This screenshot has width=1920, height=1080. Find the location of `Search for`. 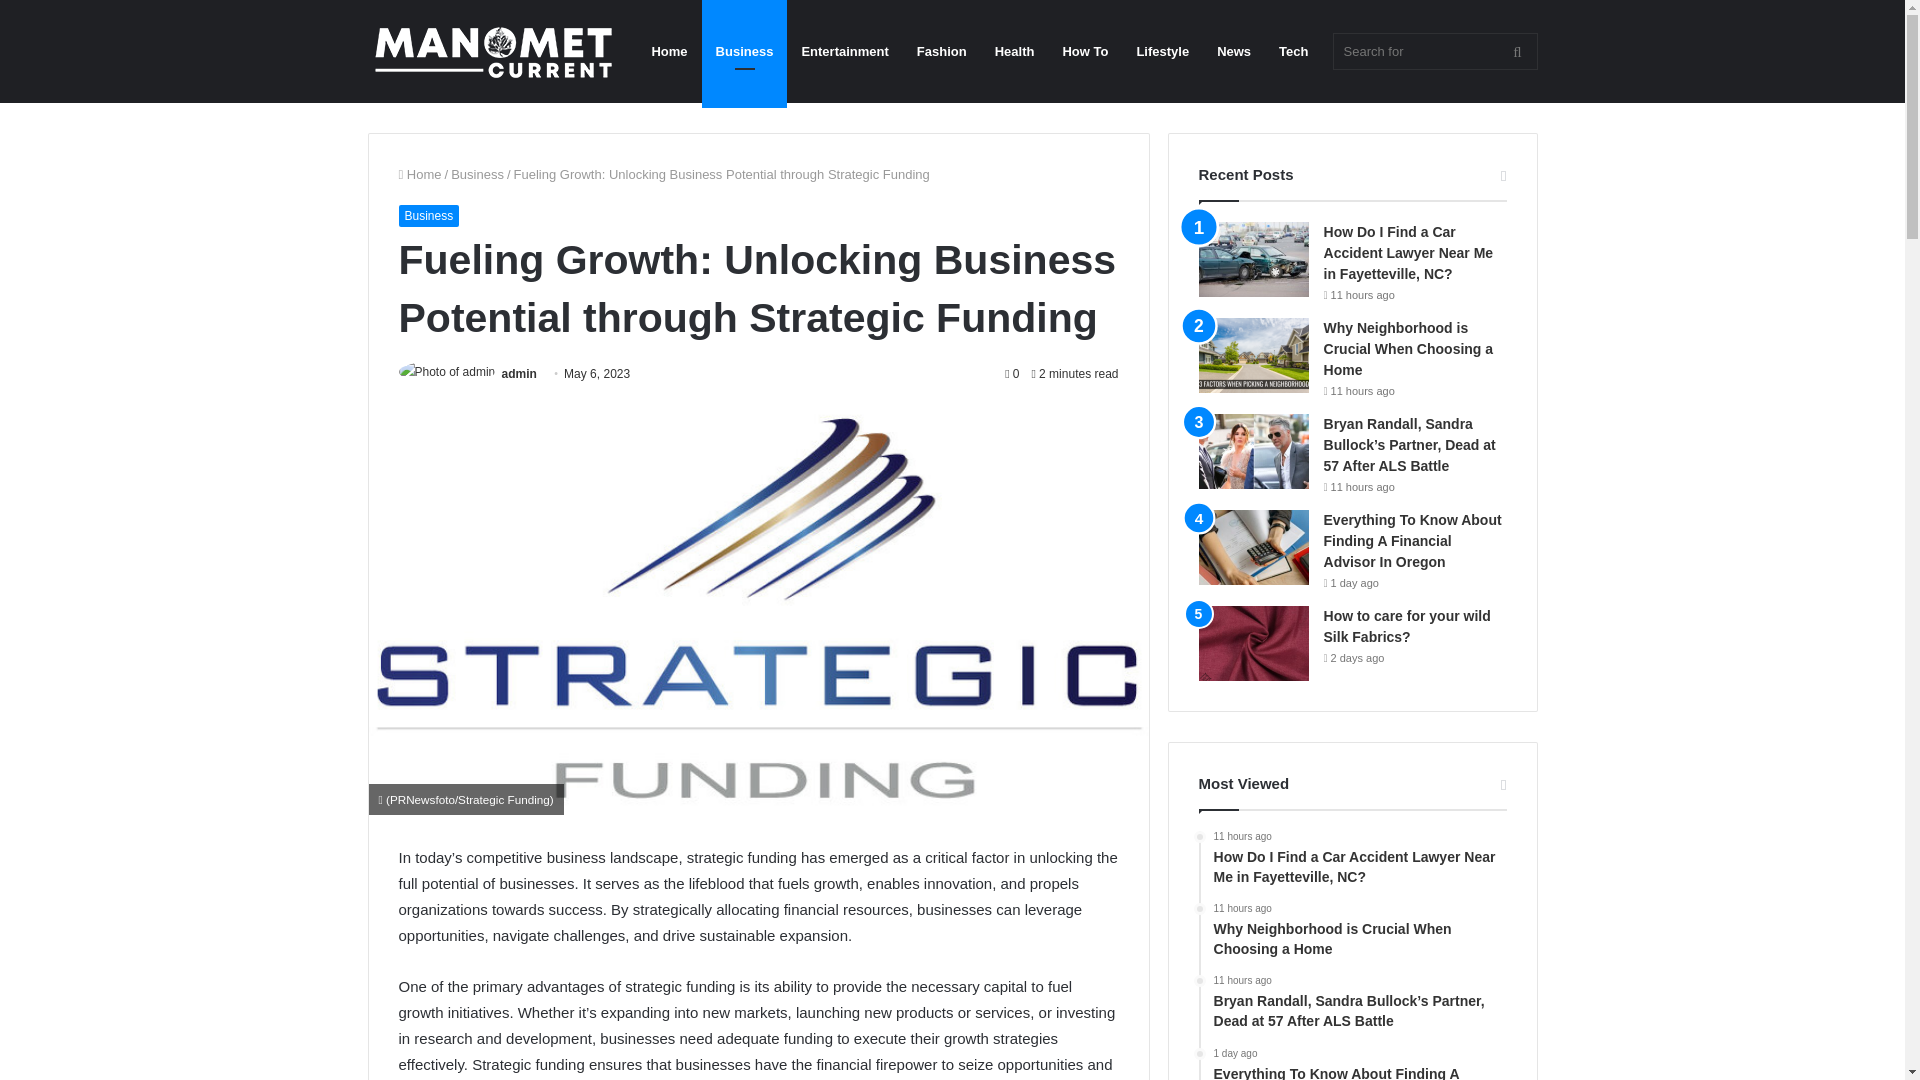

Search for is located at coordinates (1434, 52).